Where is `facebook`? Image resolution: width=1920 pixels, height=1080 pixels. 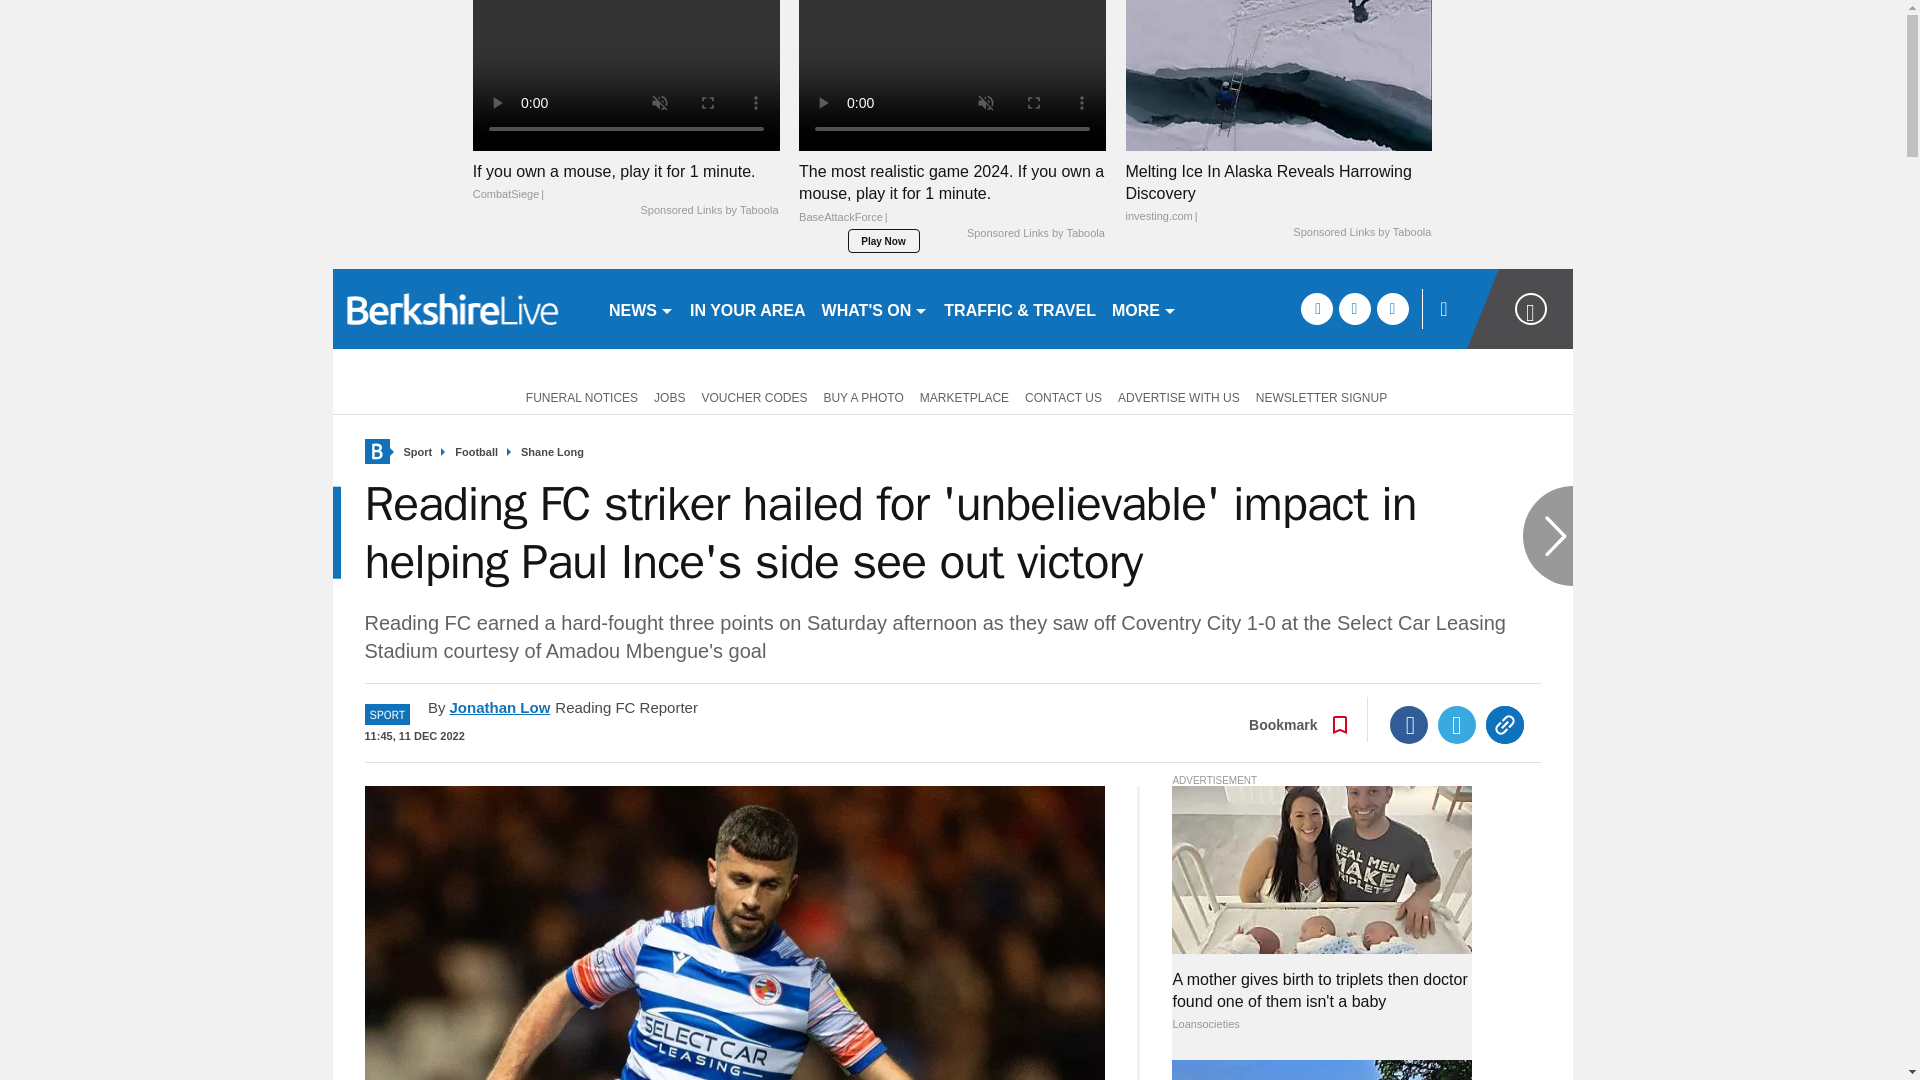 facebook is located at coordinates (1316, 308).